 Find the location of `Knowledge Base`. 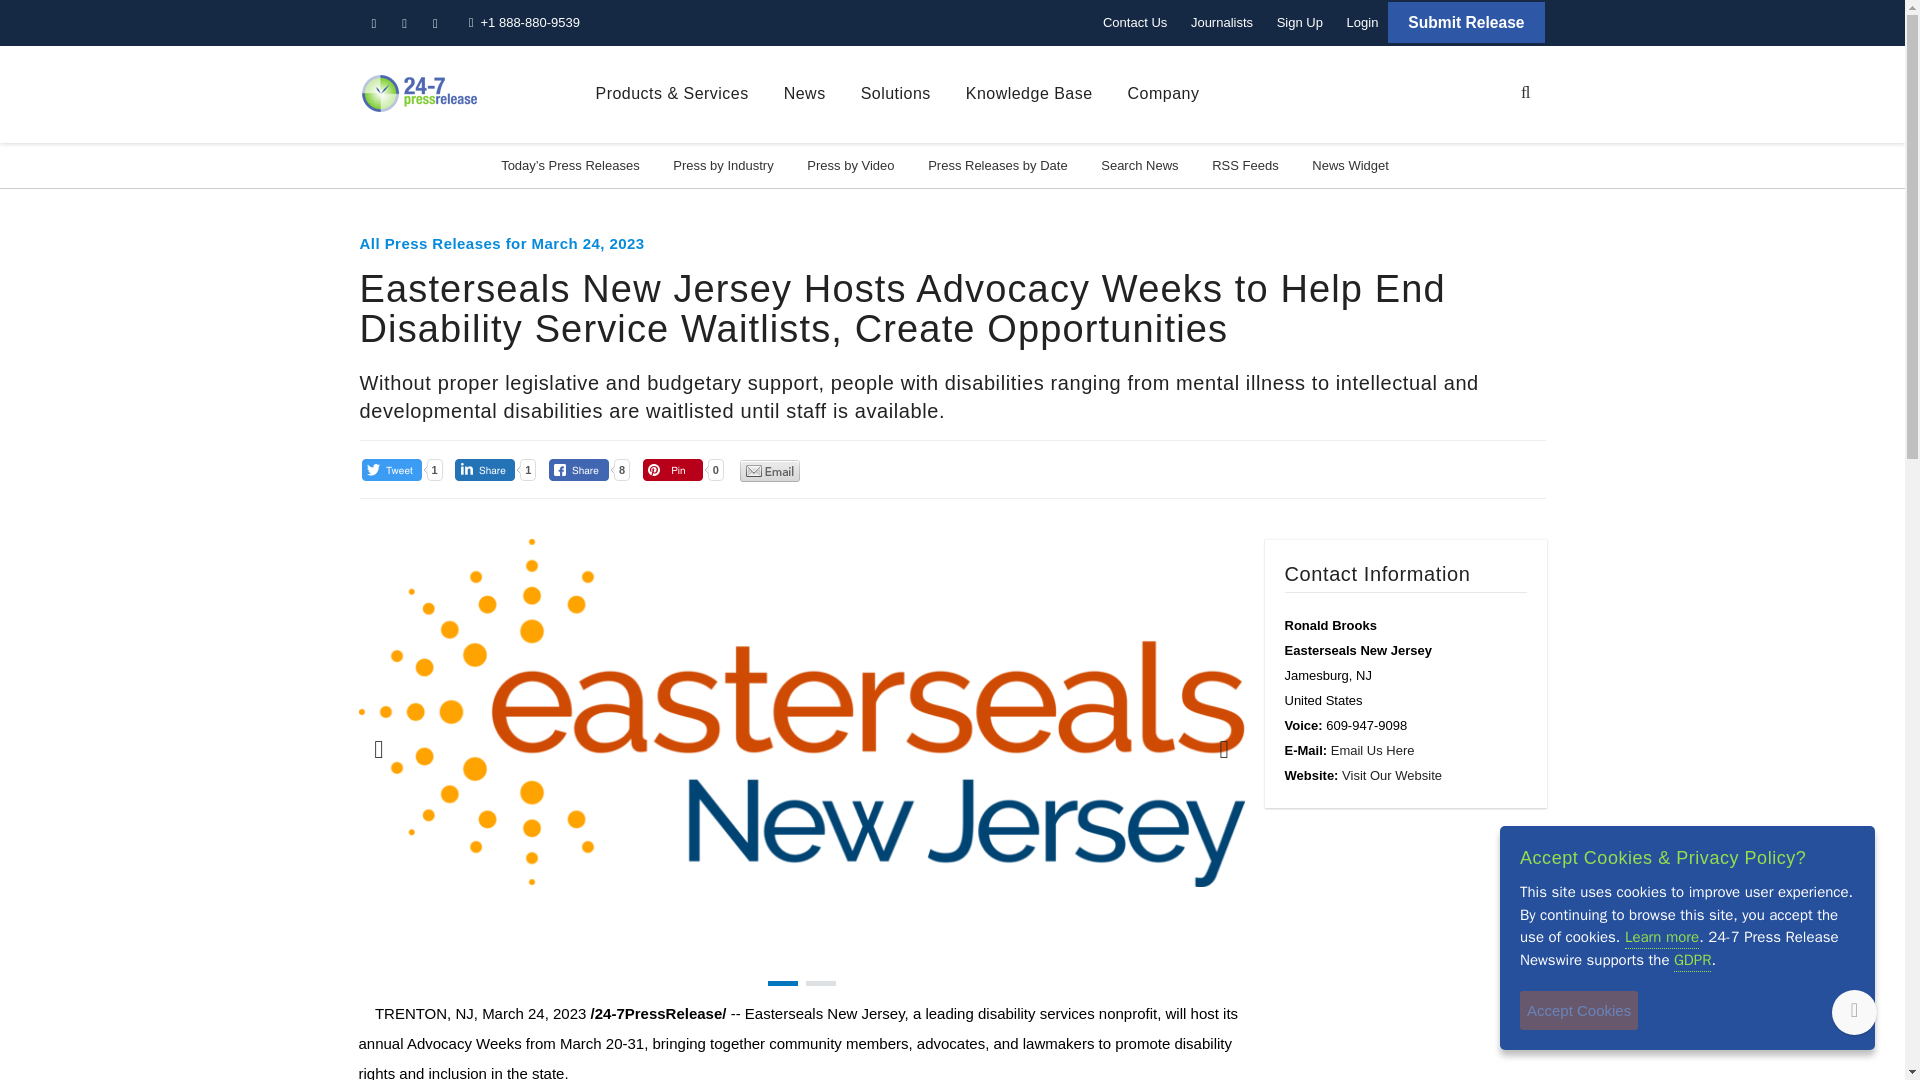

Knowledge Base is located at coordinates (1028, 94).